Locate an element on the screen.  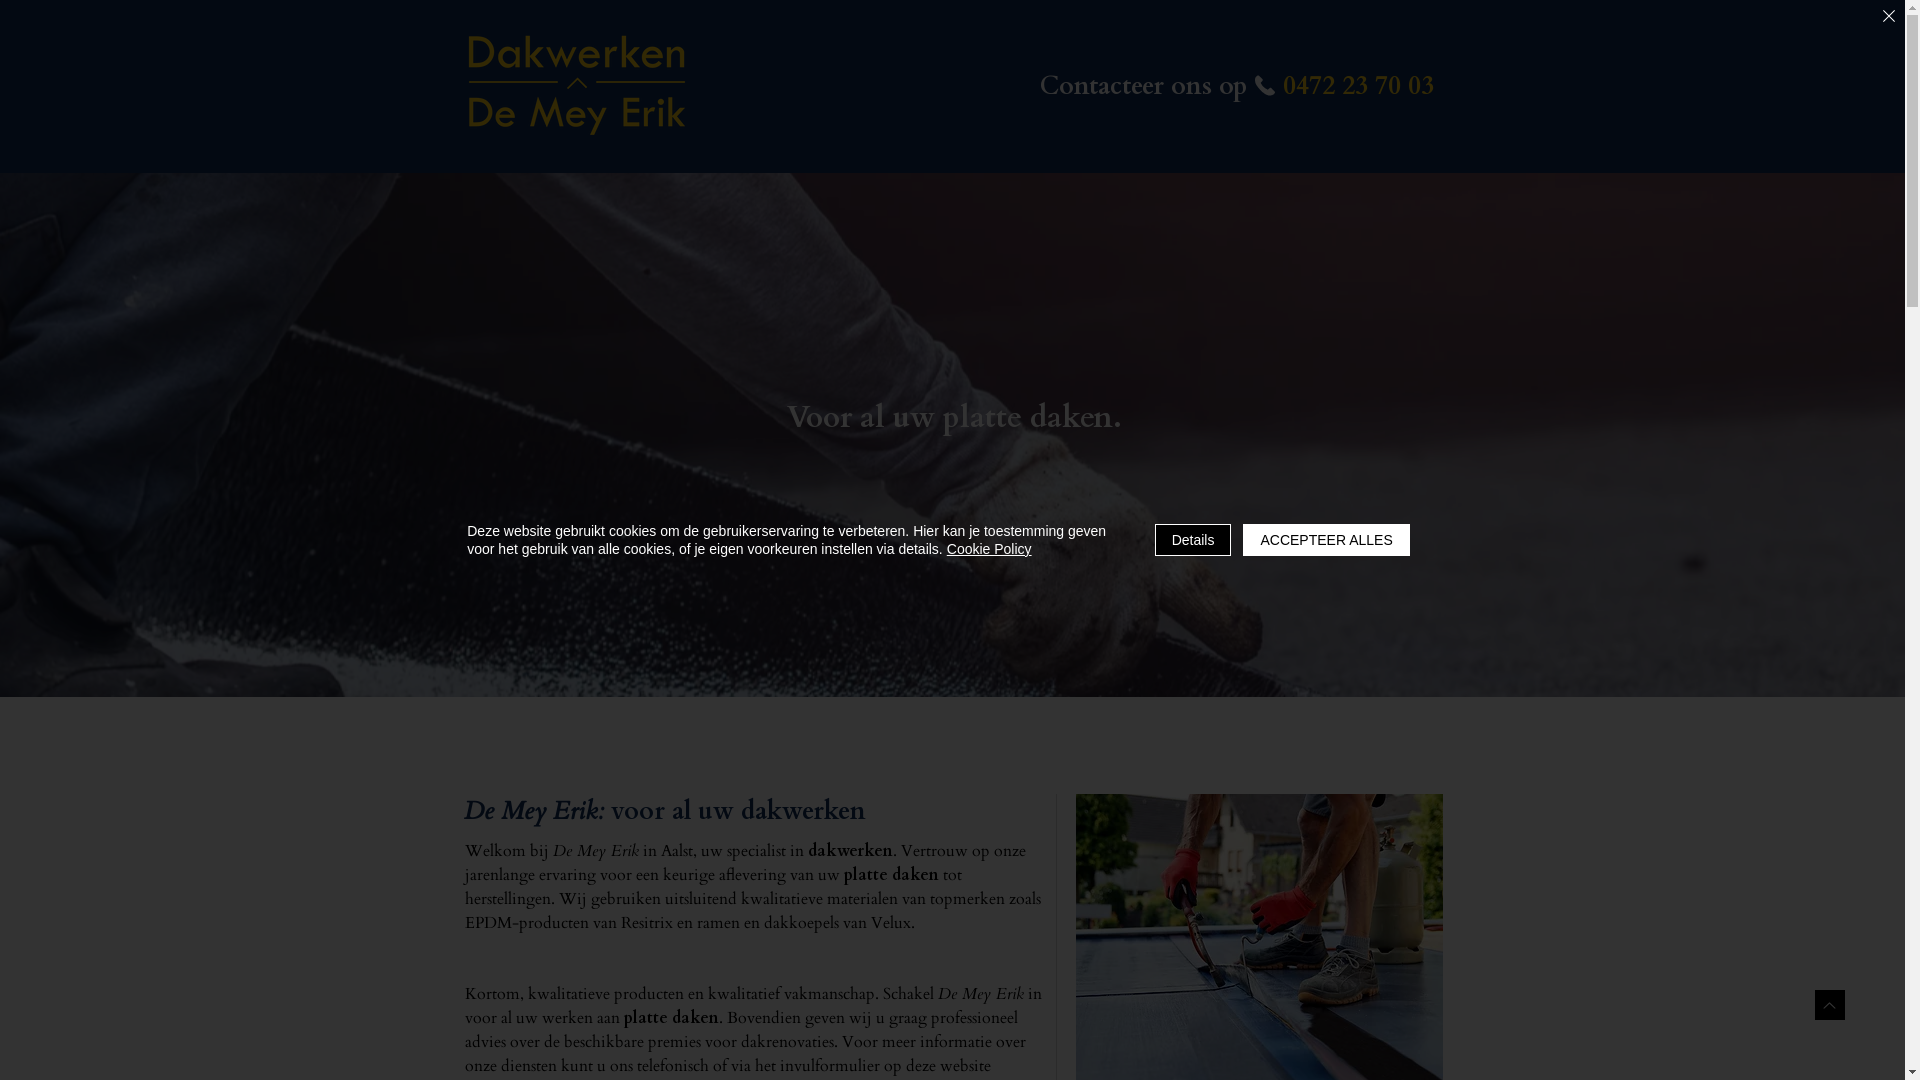
0472 23 70 03 is located at coordinates (1358, 86).